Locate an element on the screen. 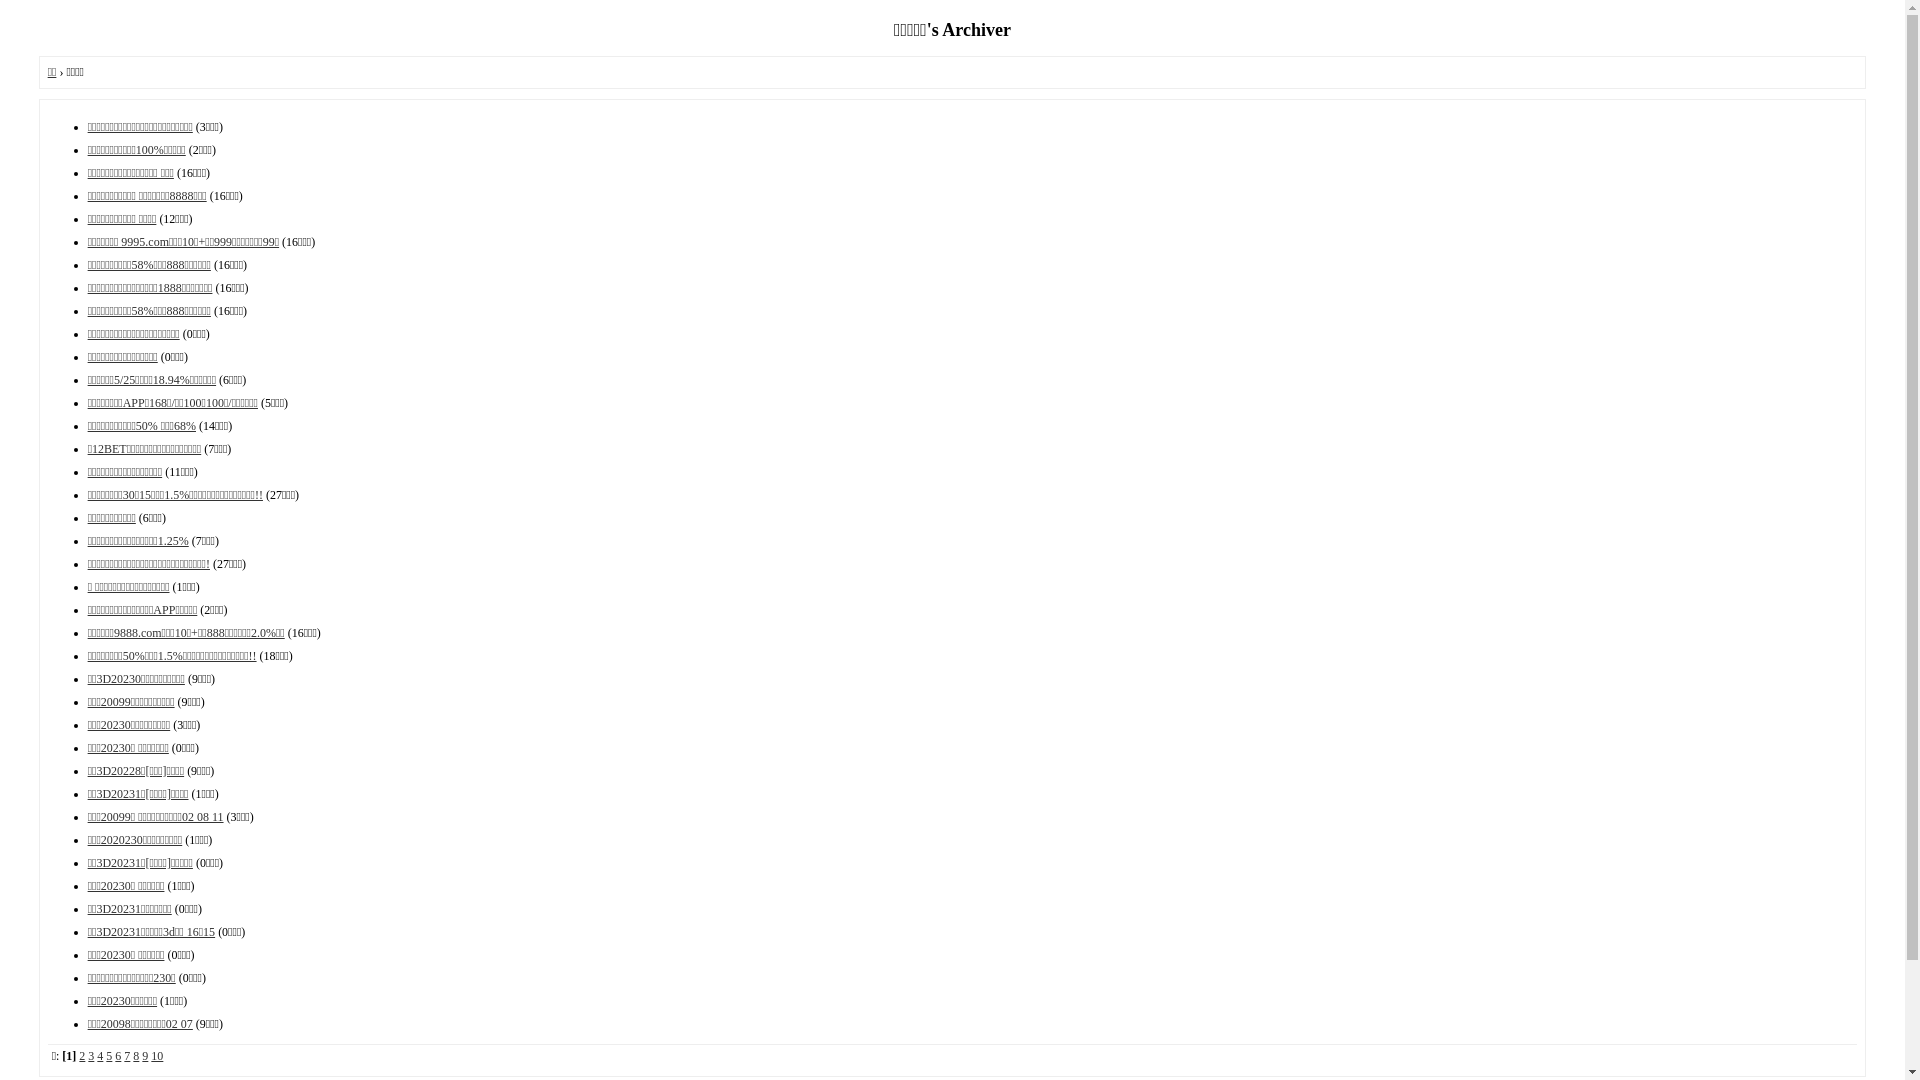 This screenshot has height=1080, width=1920. 10 is located at coordinates (157, 1056).